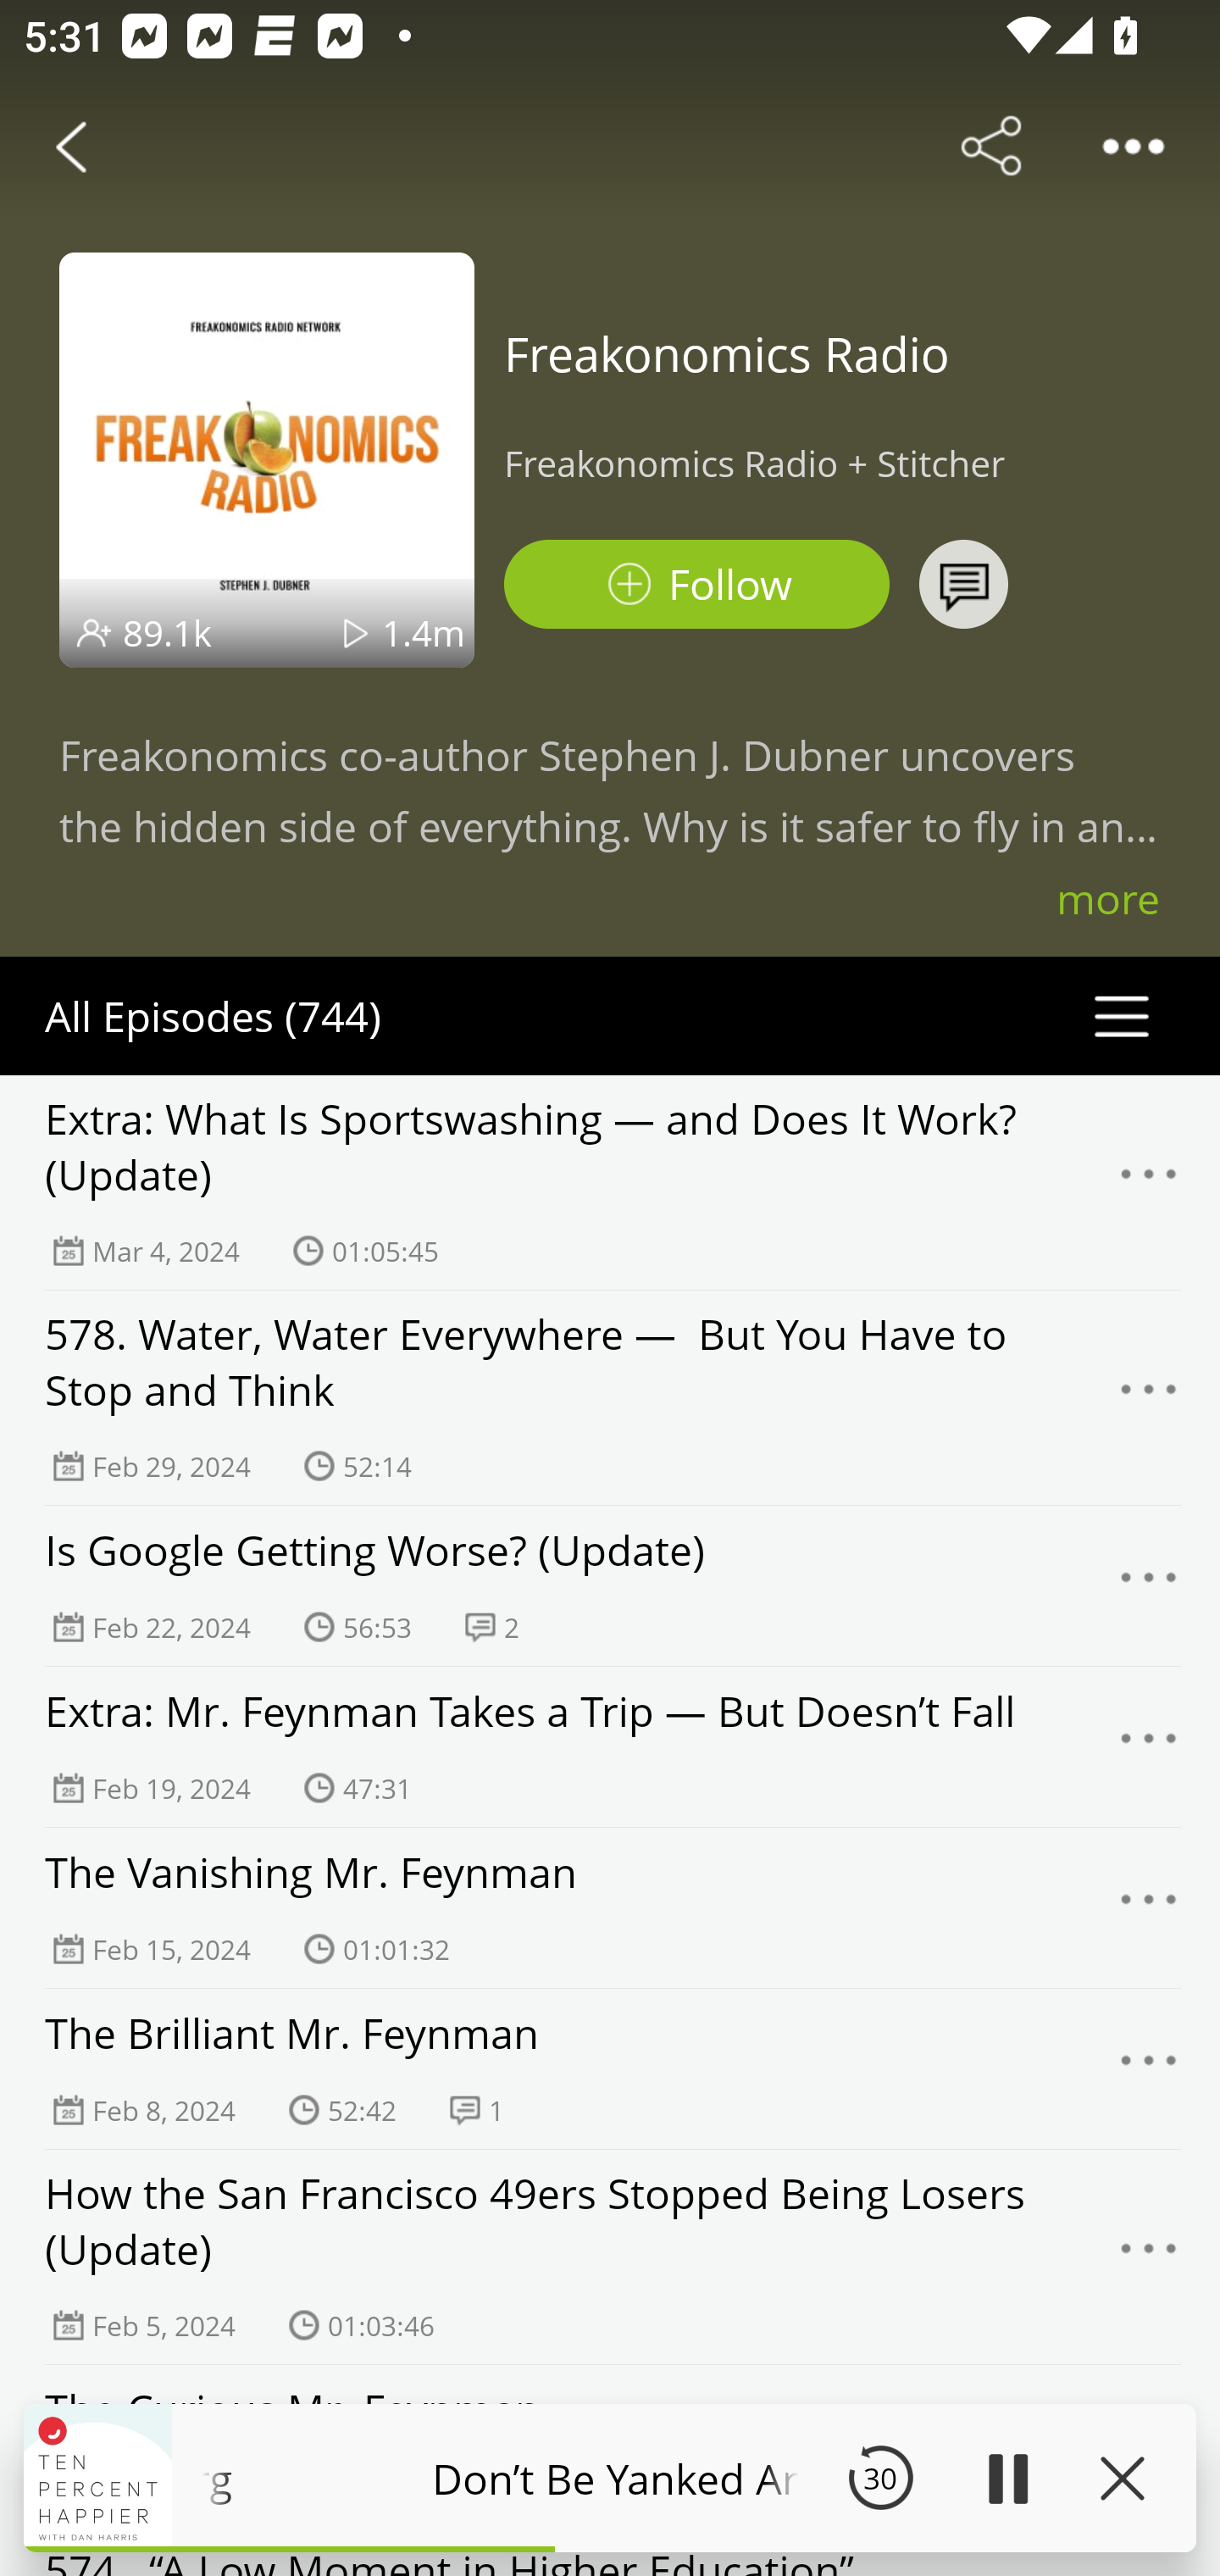 The width and height of the screenshot is (1220, 2576). What do you see at coordinates (1149, 1396) in the screenshot?
I see `Menu` at bounding box center [1149, 1396].